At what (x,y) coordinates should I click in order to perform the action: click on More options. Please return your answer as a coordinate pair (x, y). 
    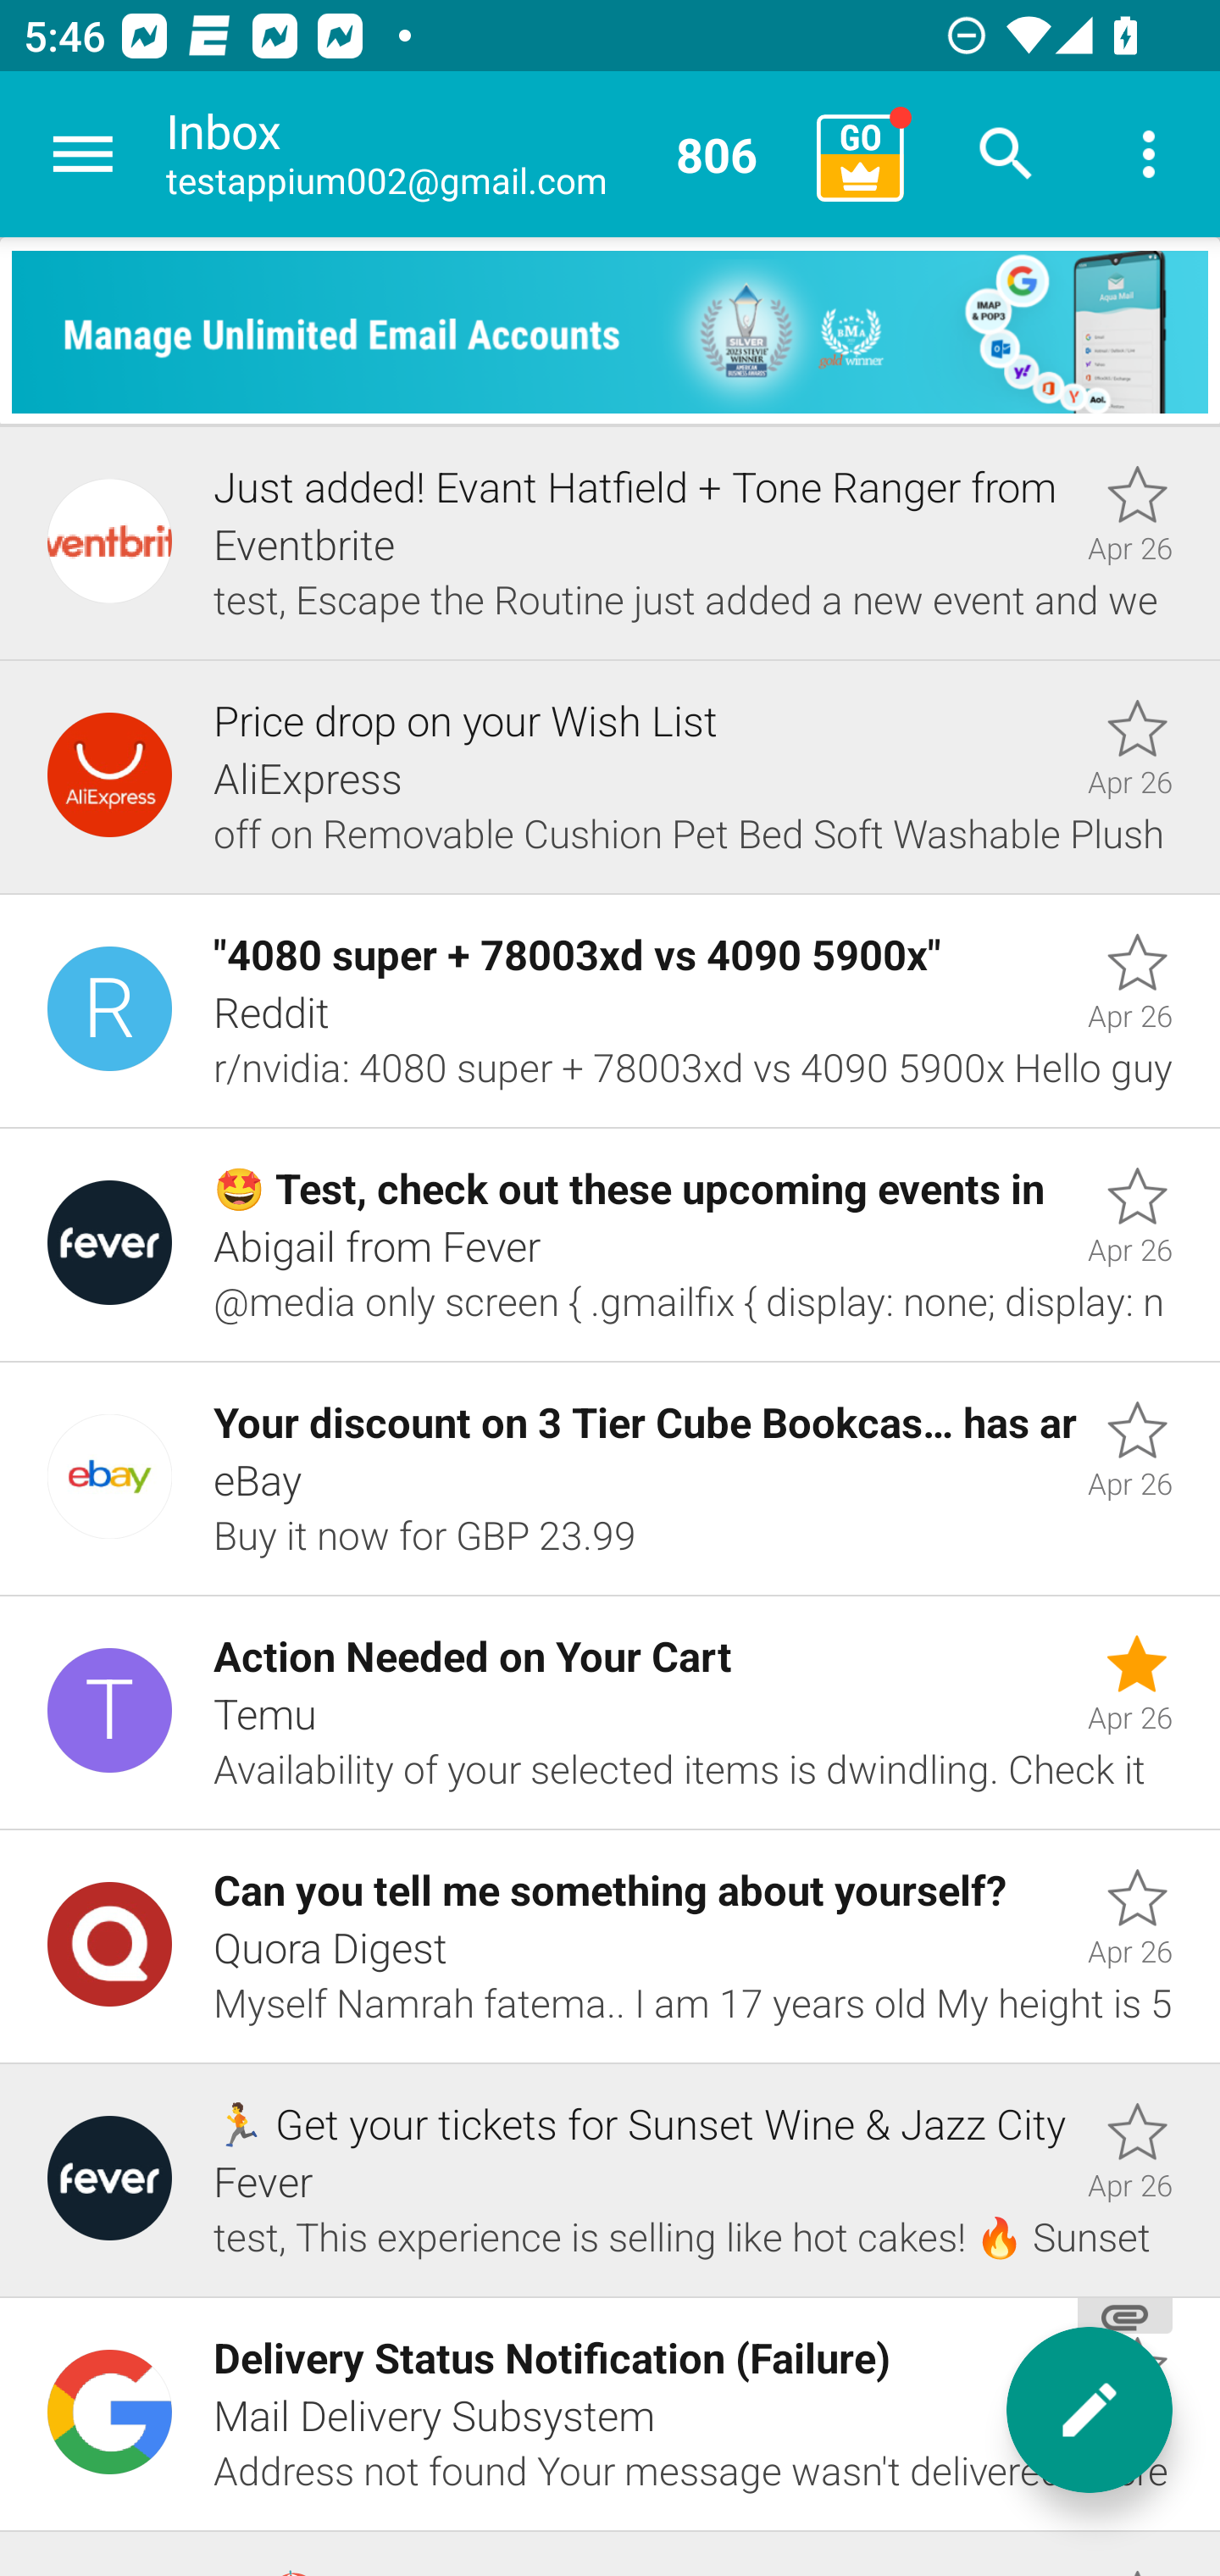
    Looking at the image, I should click on (1149, 154).